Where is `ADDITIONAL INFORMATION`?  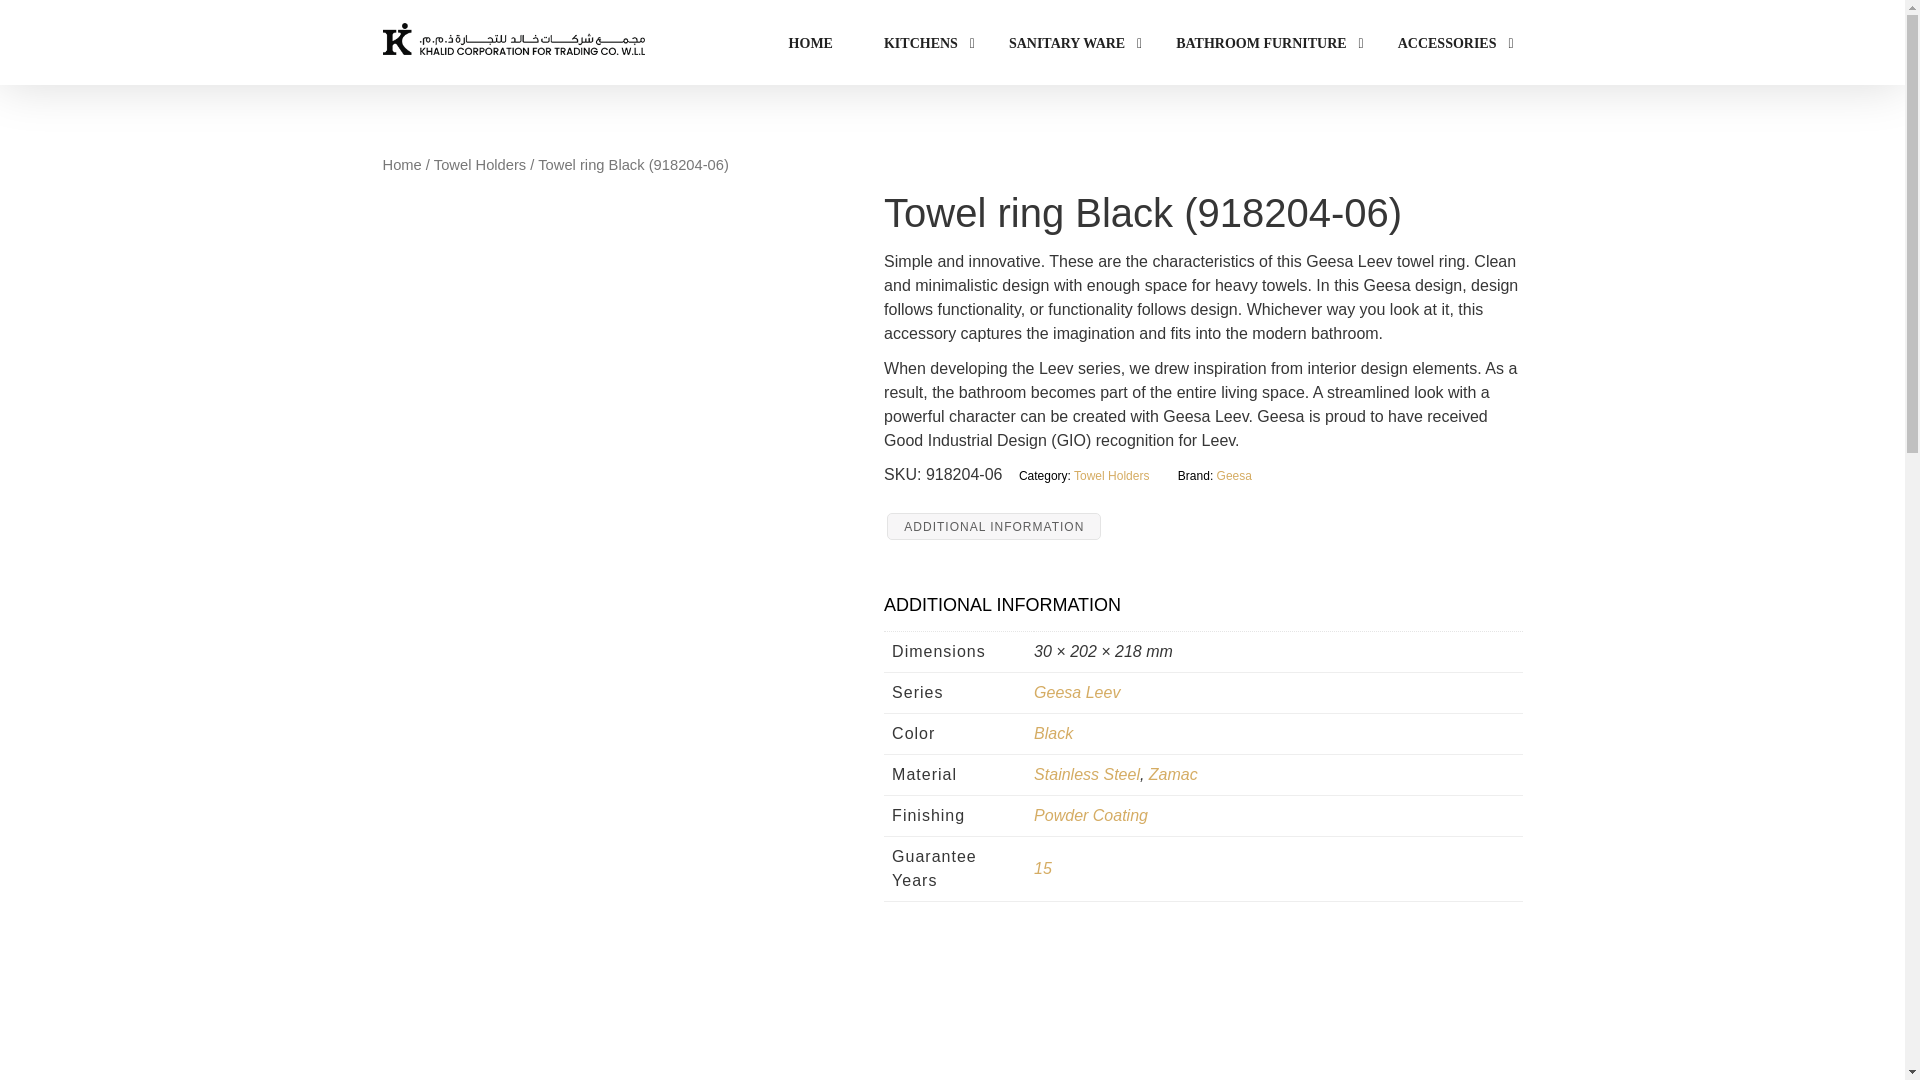
ADDITIONAL INFORMATION is located at coordinates (994, 527).